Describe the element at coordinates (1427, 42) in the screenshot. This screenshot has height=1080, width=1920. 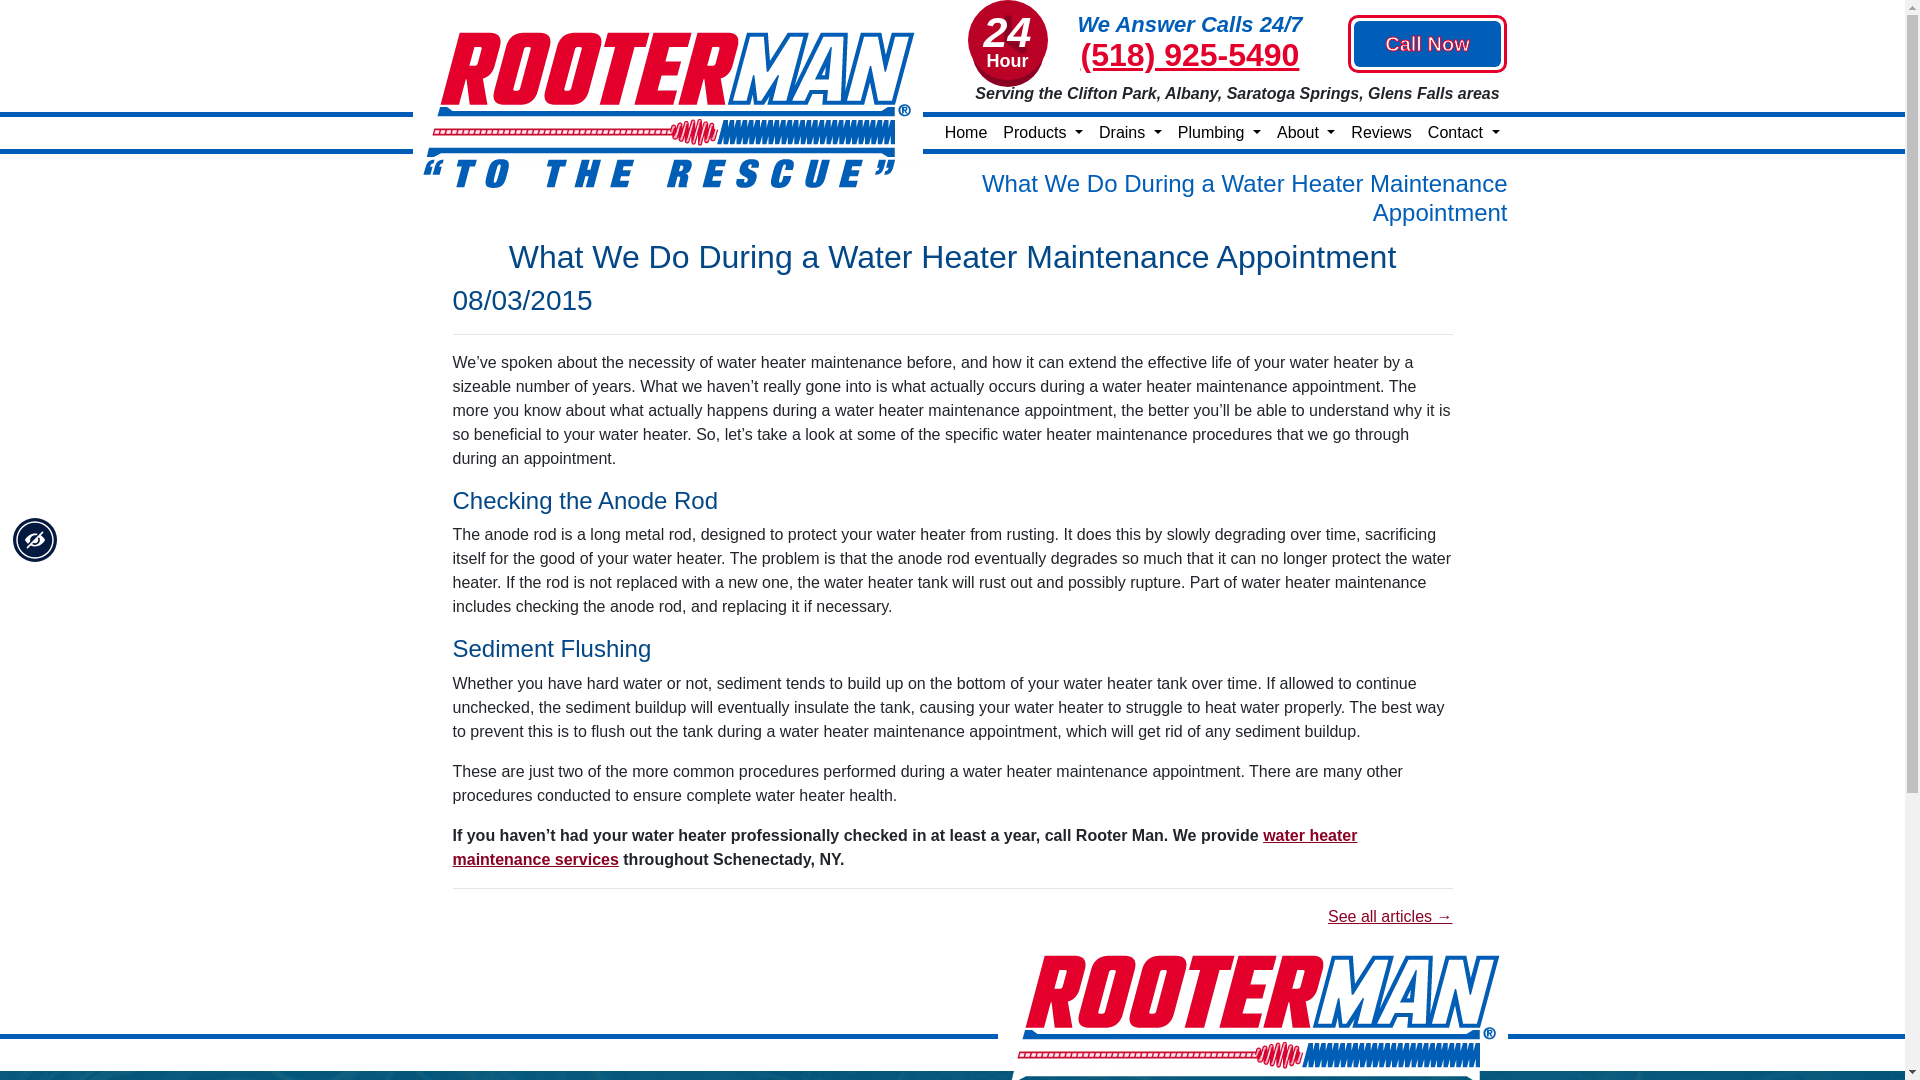
I see `Call Now` at that location.